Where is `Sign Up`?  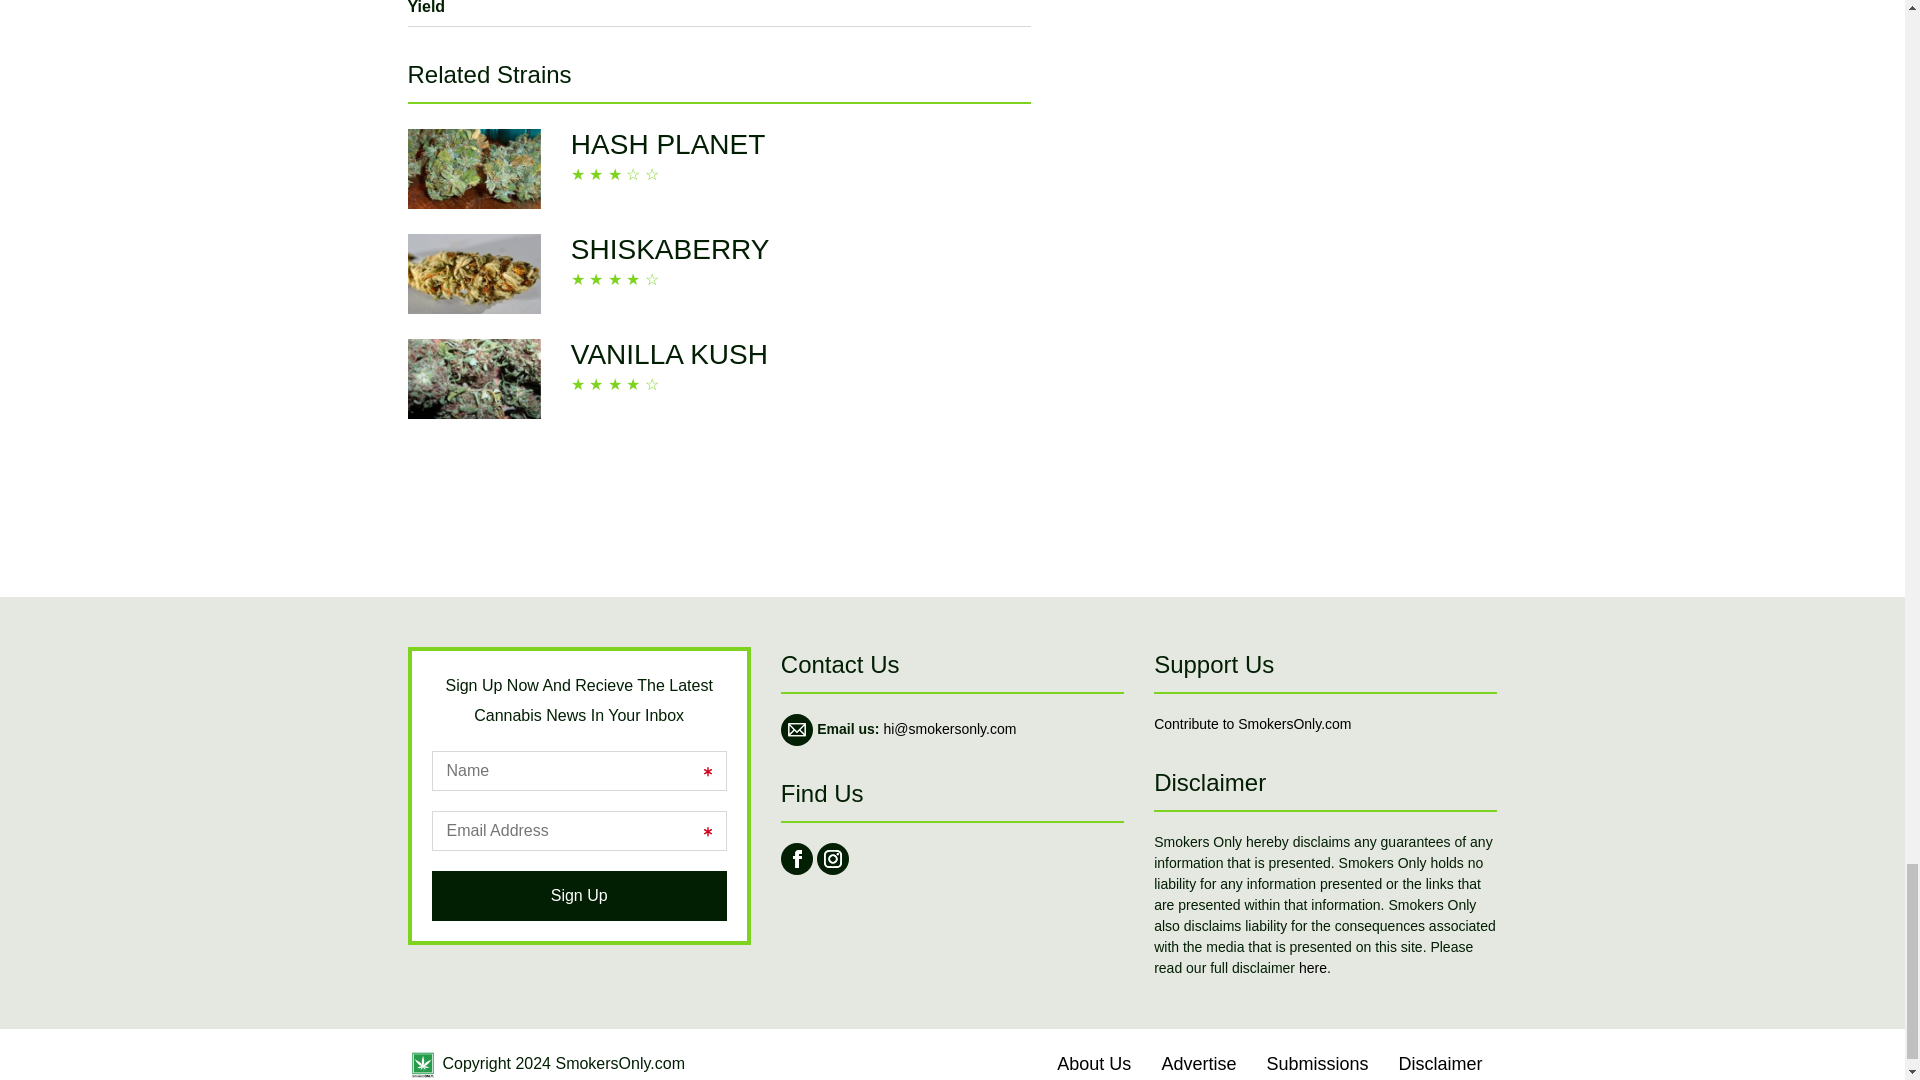 Sign Up is located at coordinates (580, 896).